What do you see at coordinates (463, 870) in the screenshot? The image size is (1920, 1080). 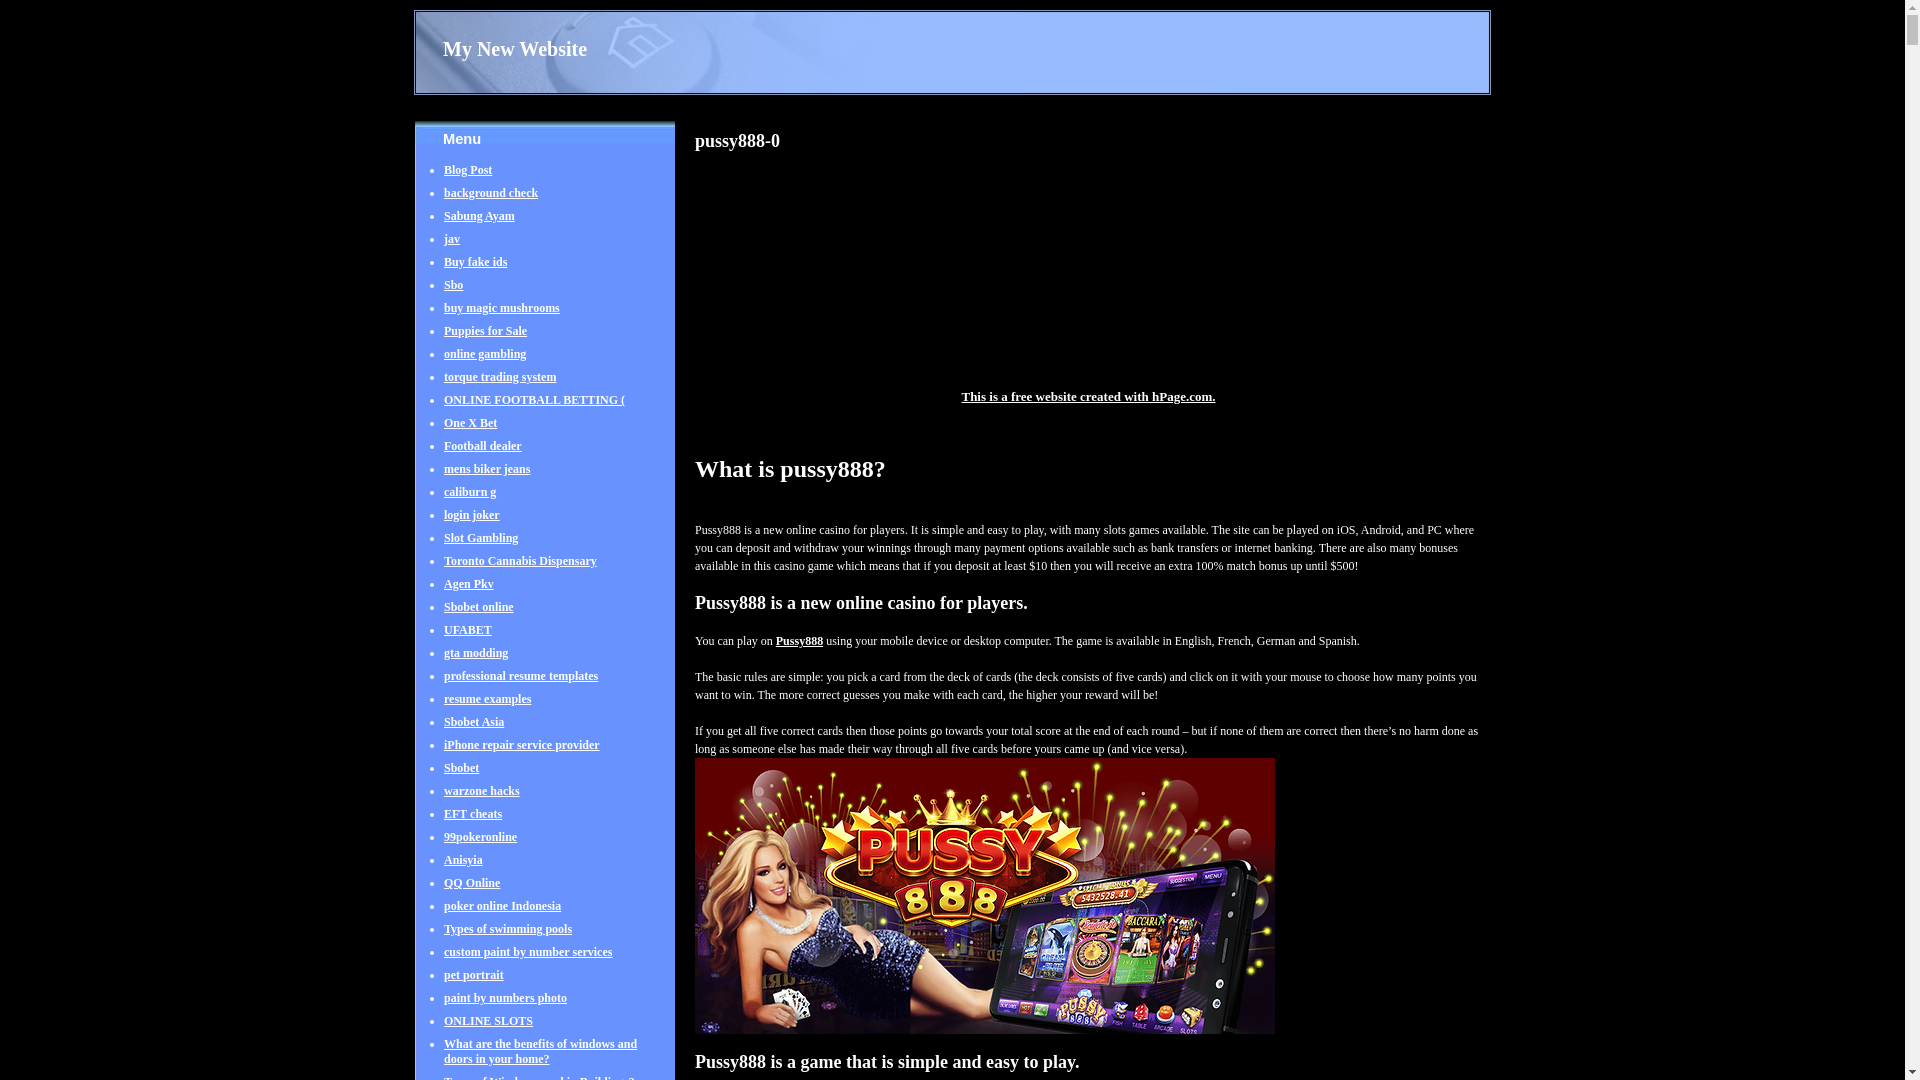 I see `Anisyia` at bounding box center [463, 870].